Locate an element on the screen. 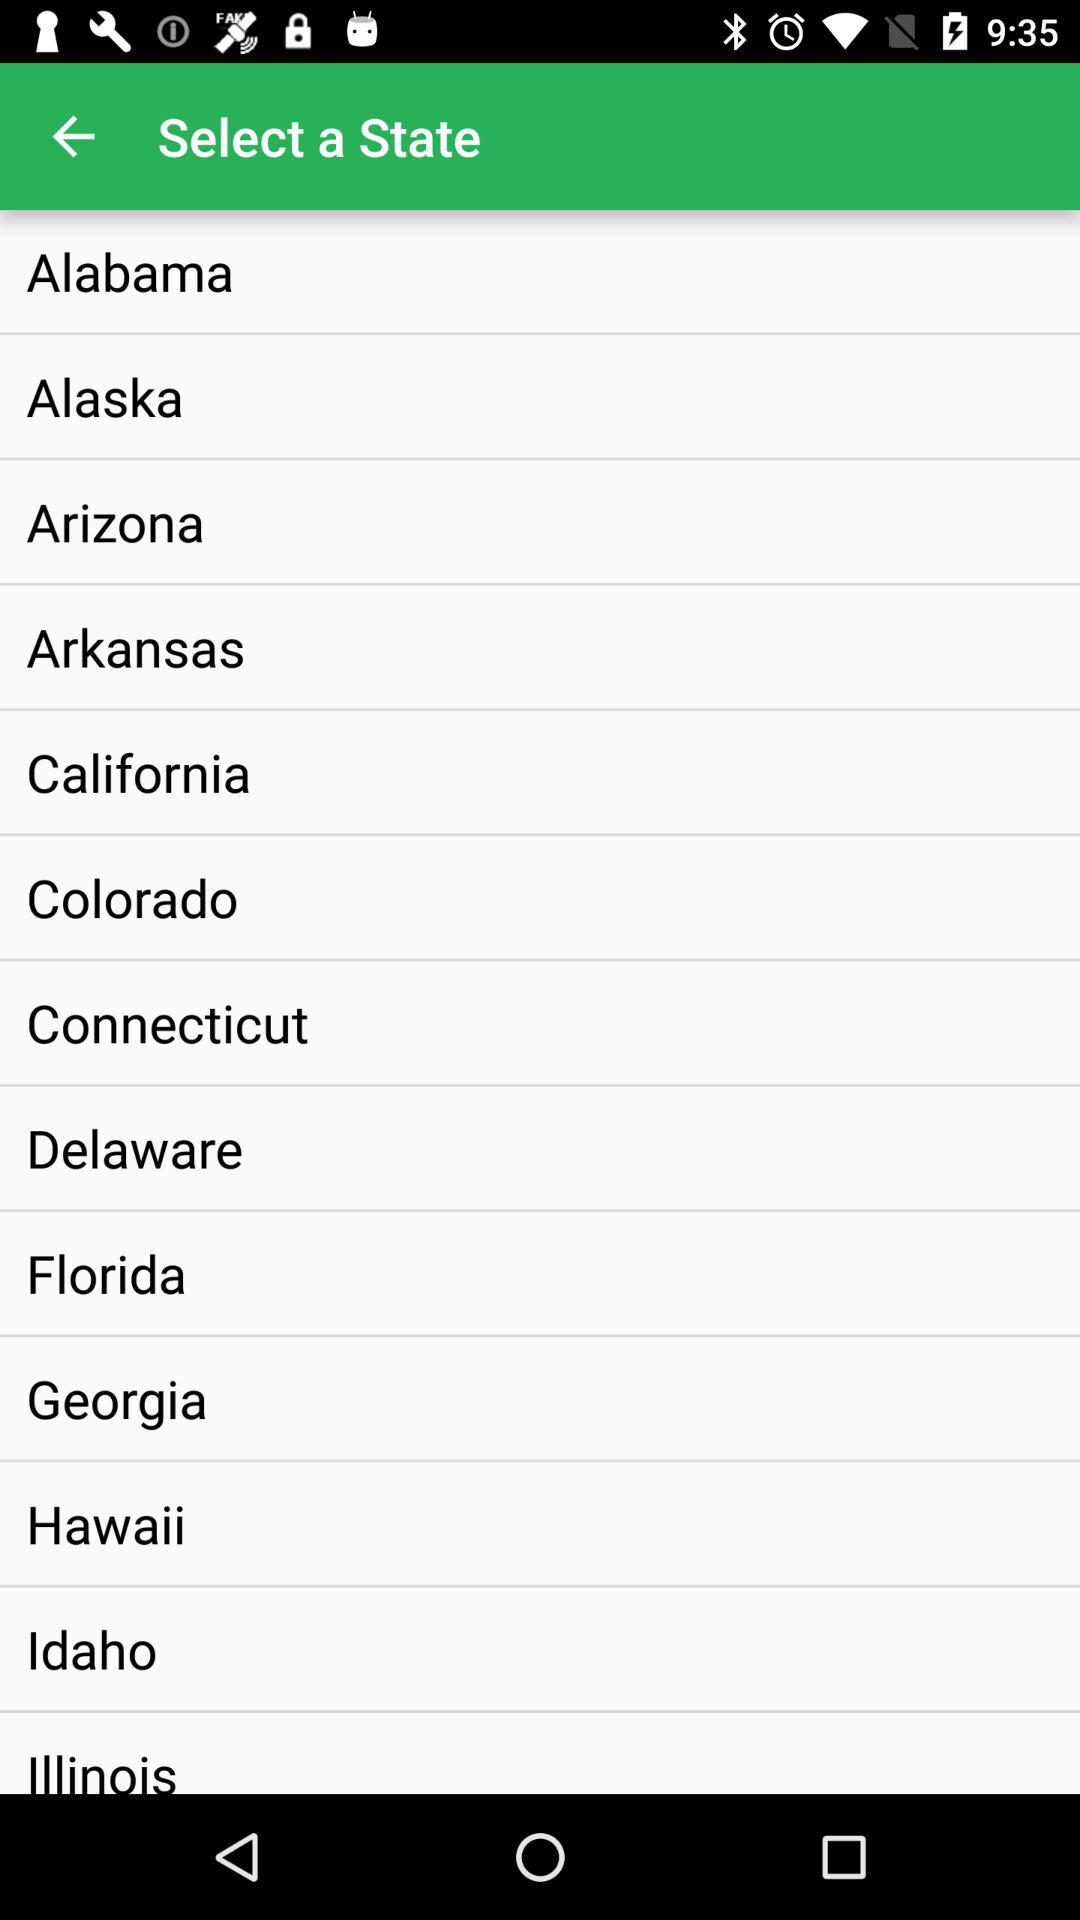 The width and height of the screenshot is (1080, 1920). turn on icon above alabama is located at coordinates (73, 136).